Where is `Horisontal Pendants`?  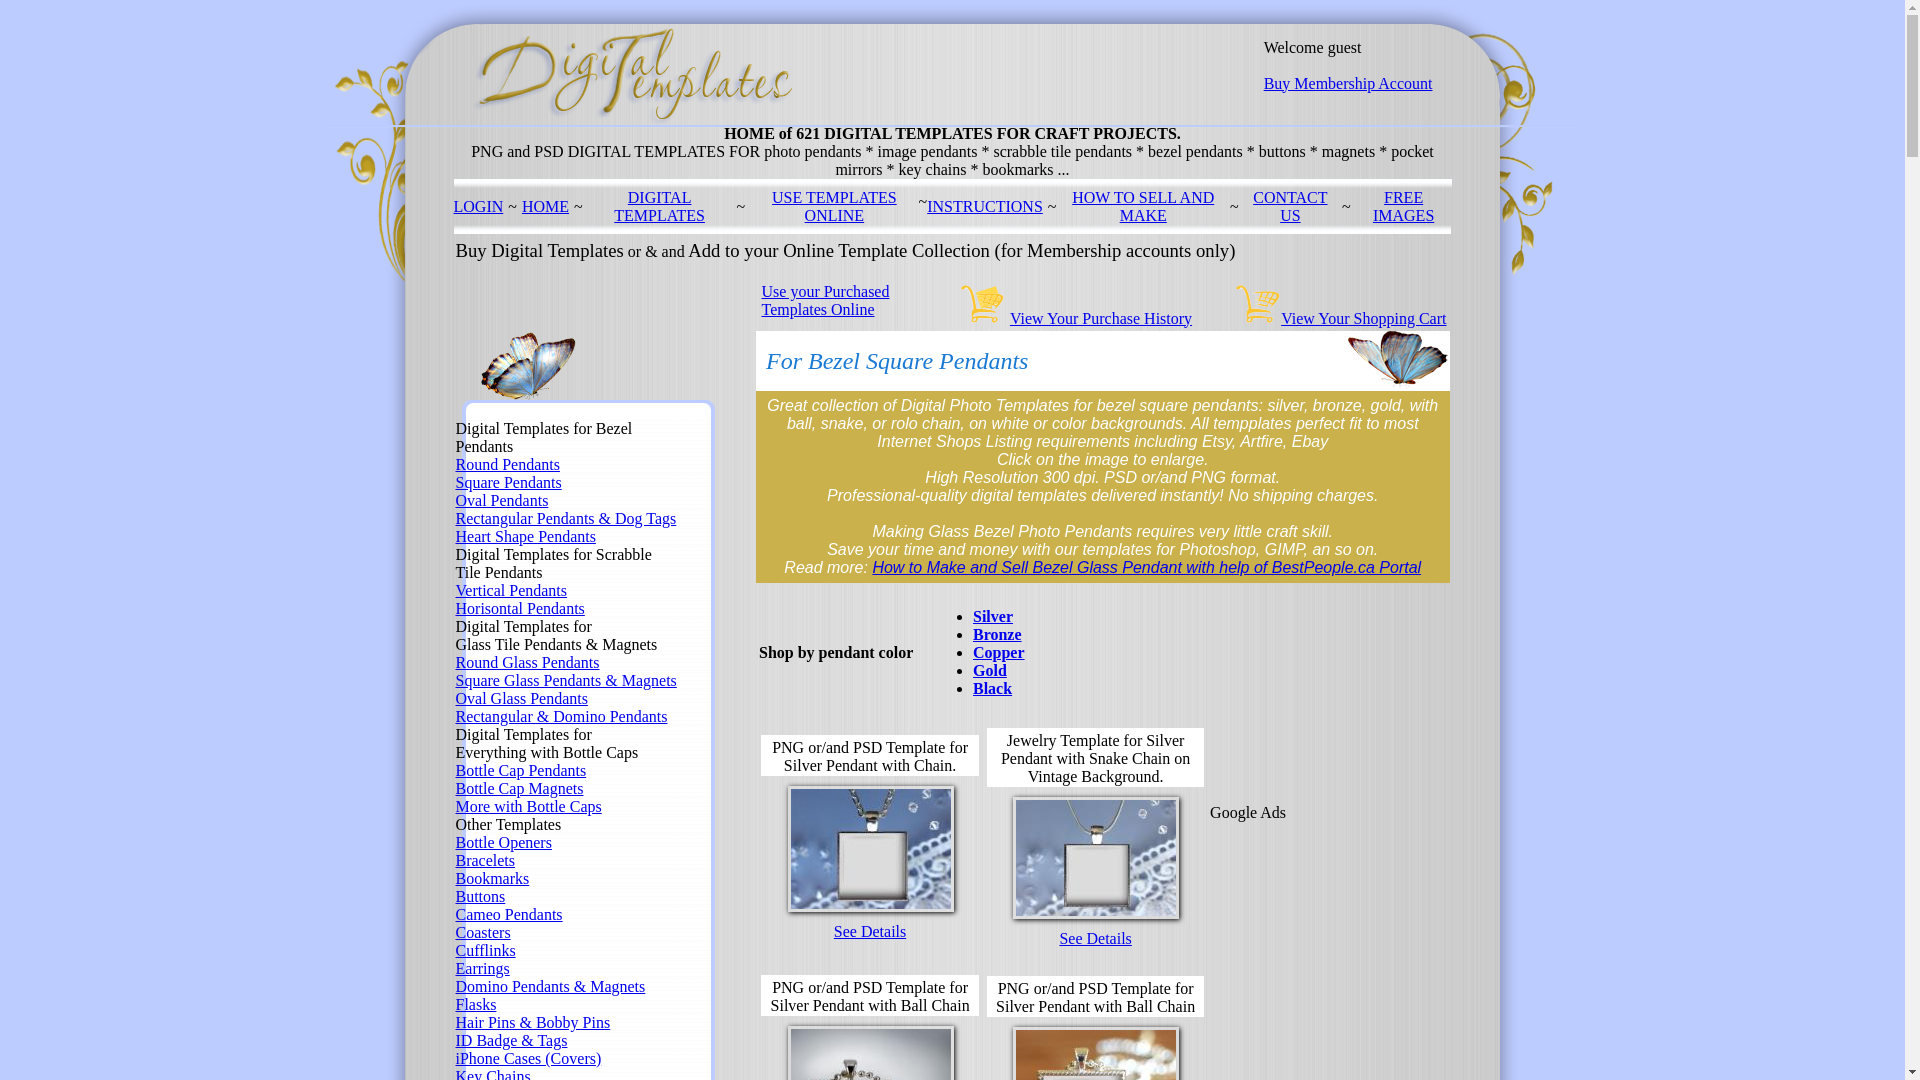 Horisontal Pendants is located at coordinates (520, 608).